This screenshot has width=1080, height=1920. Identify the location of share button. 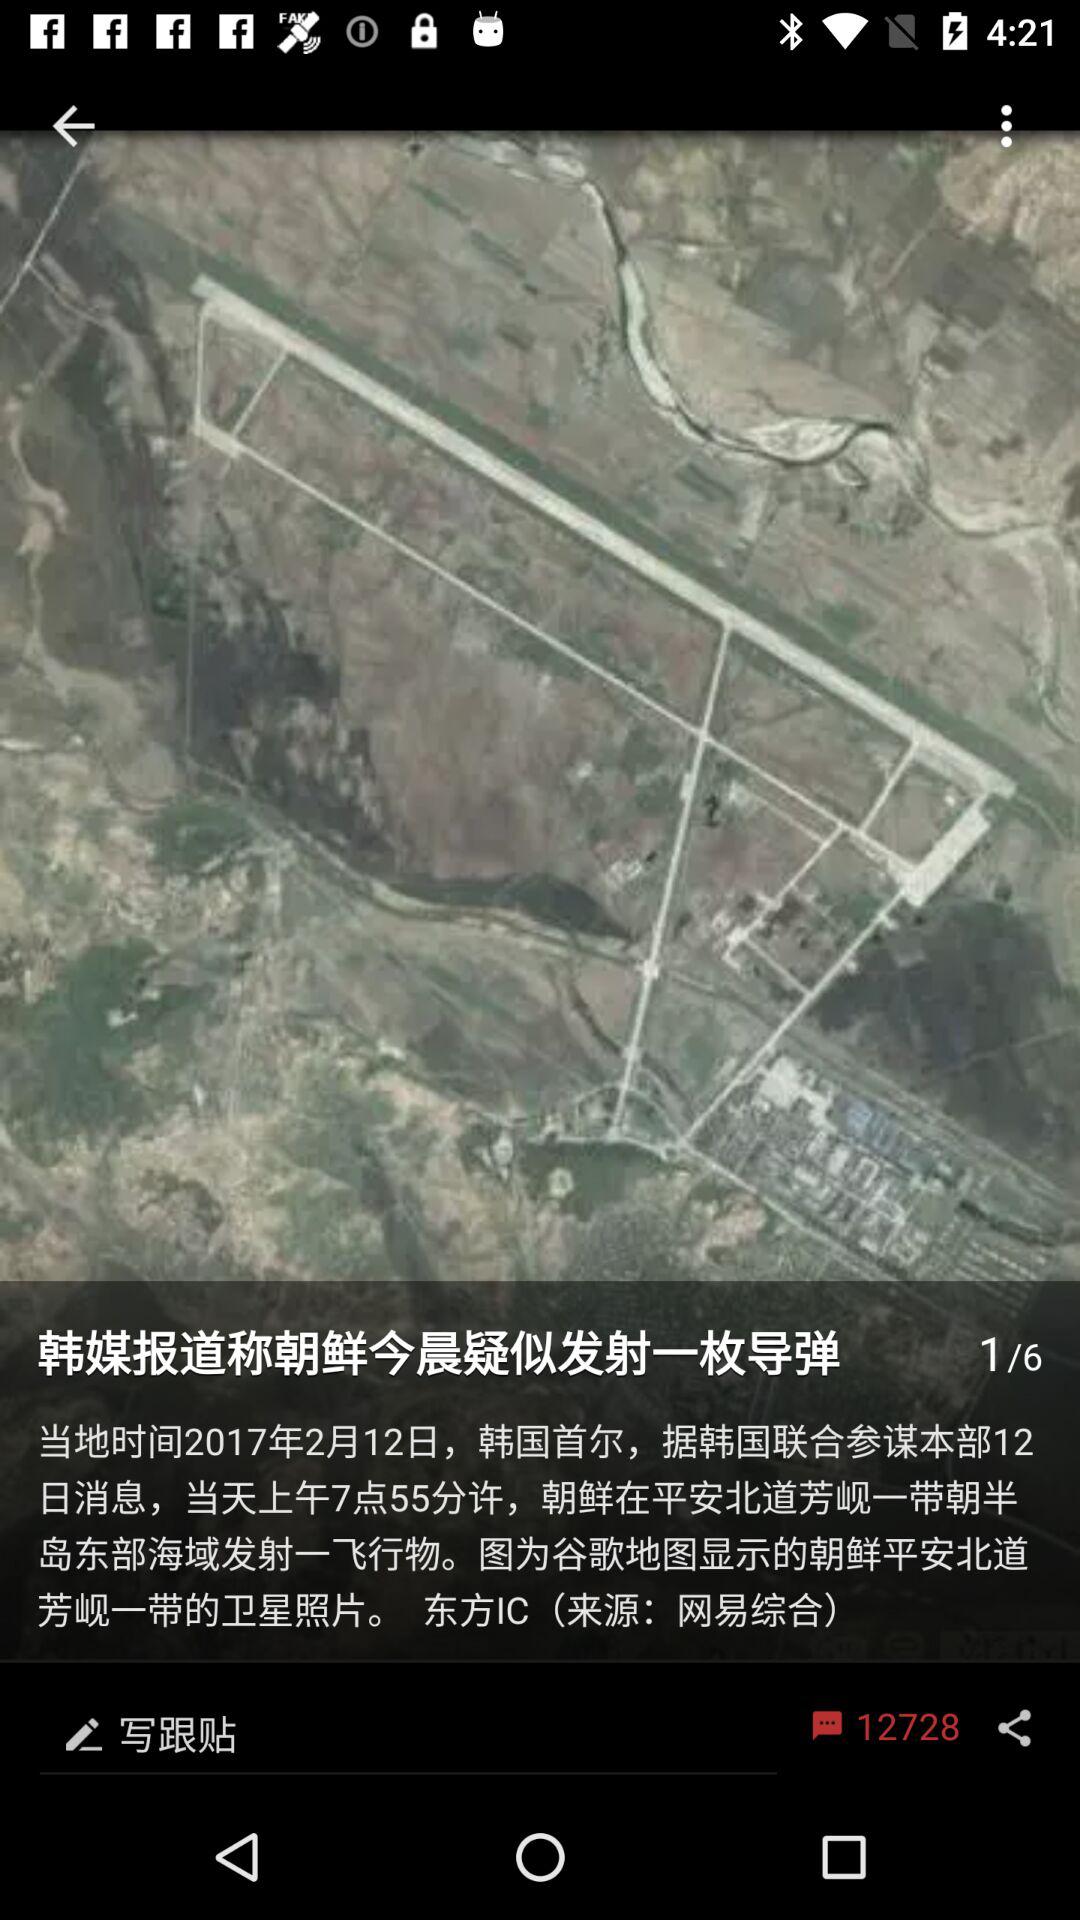
(1014, 1728).